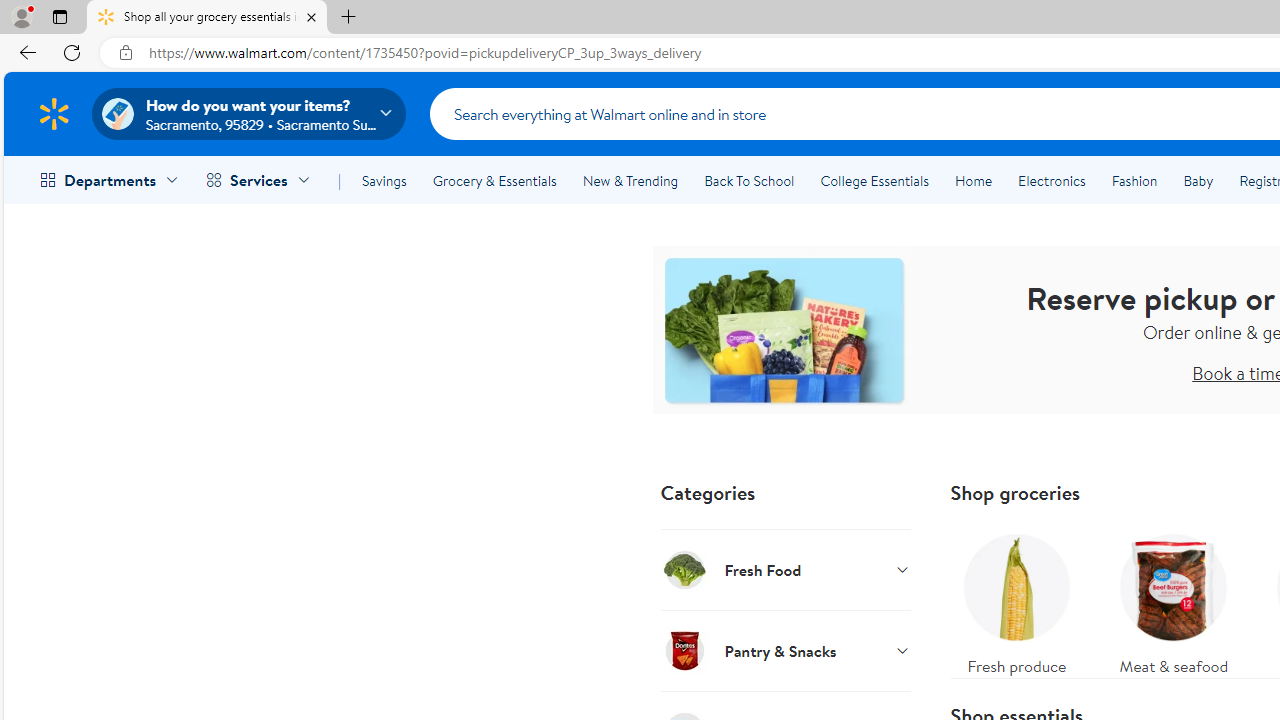  What do you see at coordinates (1174, 600) in the screenshot?
I see `Meat & seafood` at bounding box center [1174, 600].